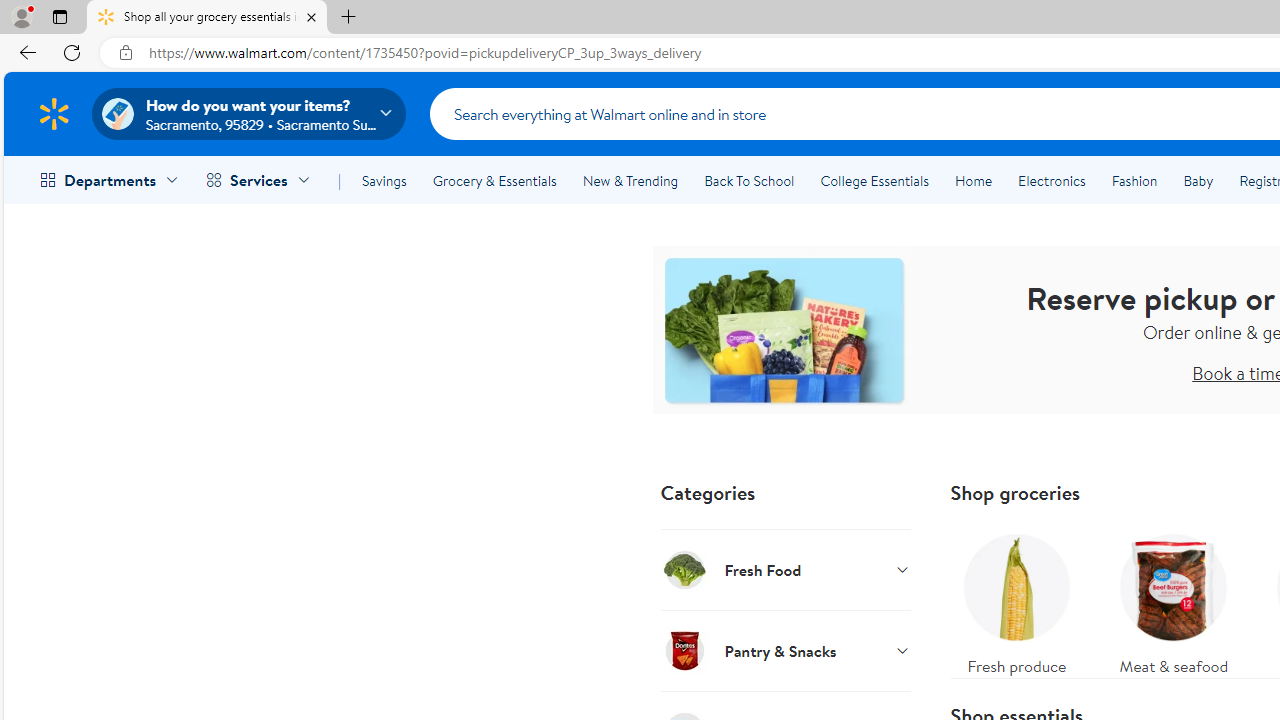  What do you see at coordinates (1174, 600) in the screenshot?
I see `Meat & seafood` at bounding box center [1174, 600].